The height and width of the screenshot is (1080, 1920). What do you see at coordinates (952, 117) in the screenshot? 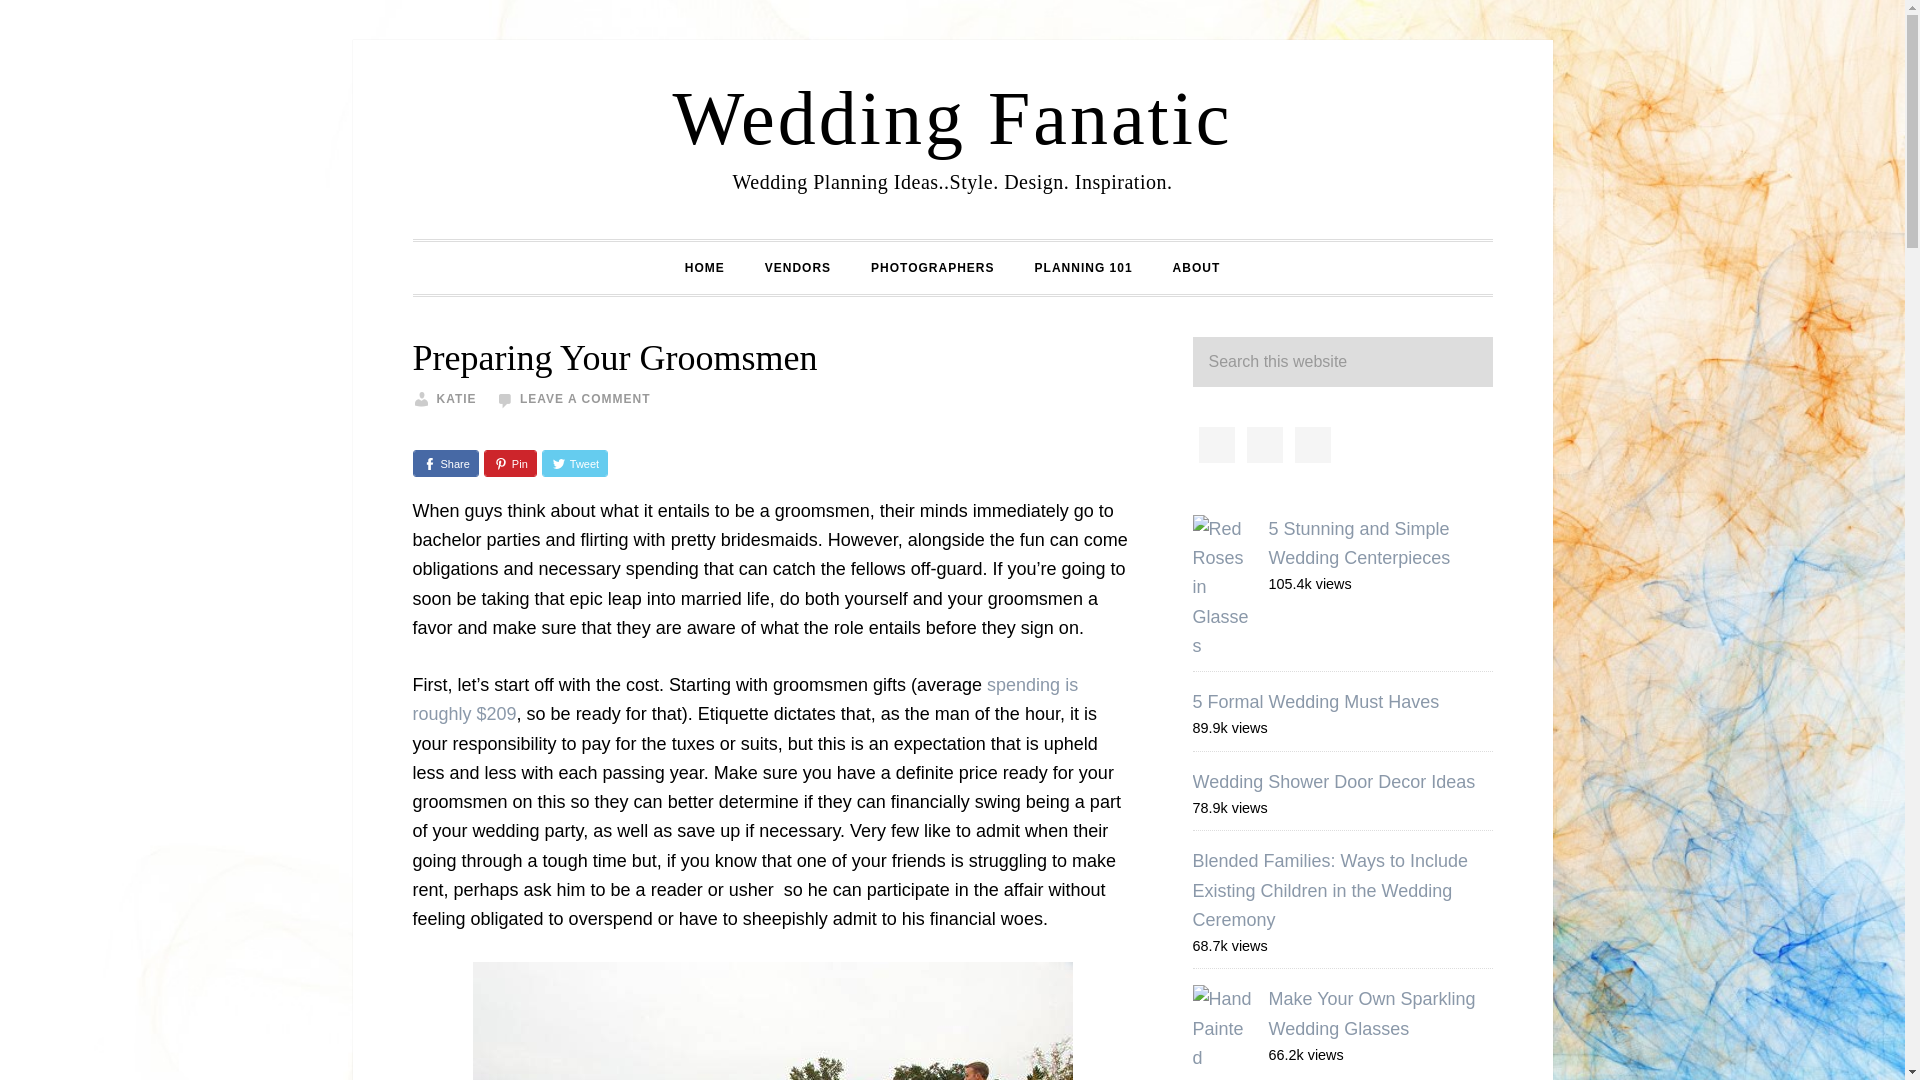
I see `Wedding Fanatic` at bounding box center [952, 117].